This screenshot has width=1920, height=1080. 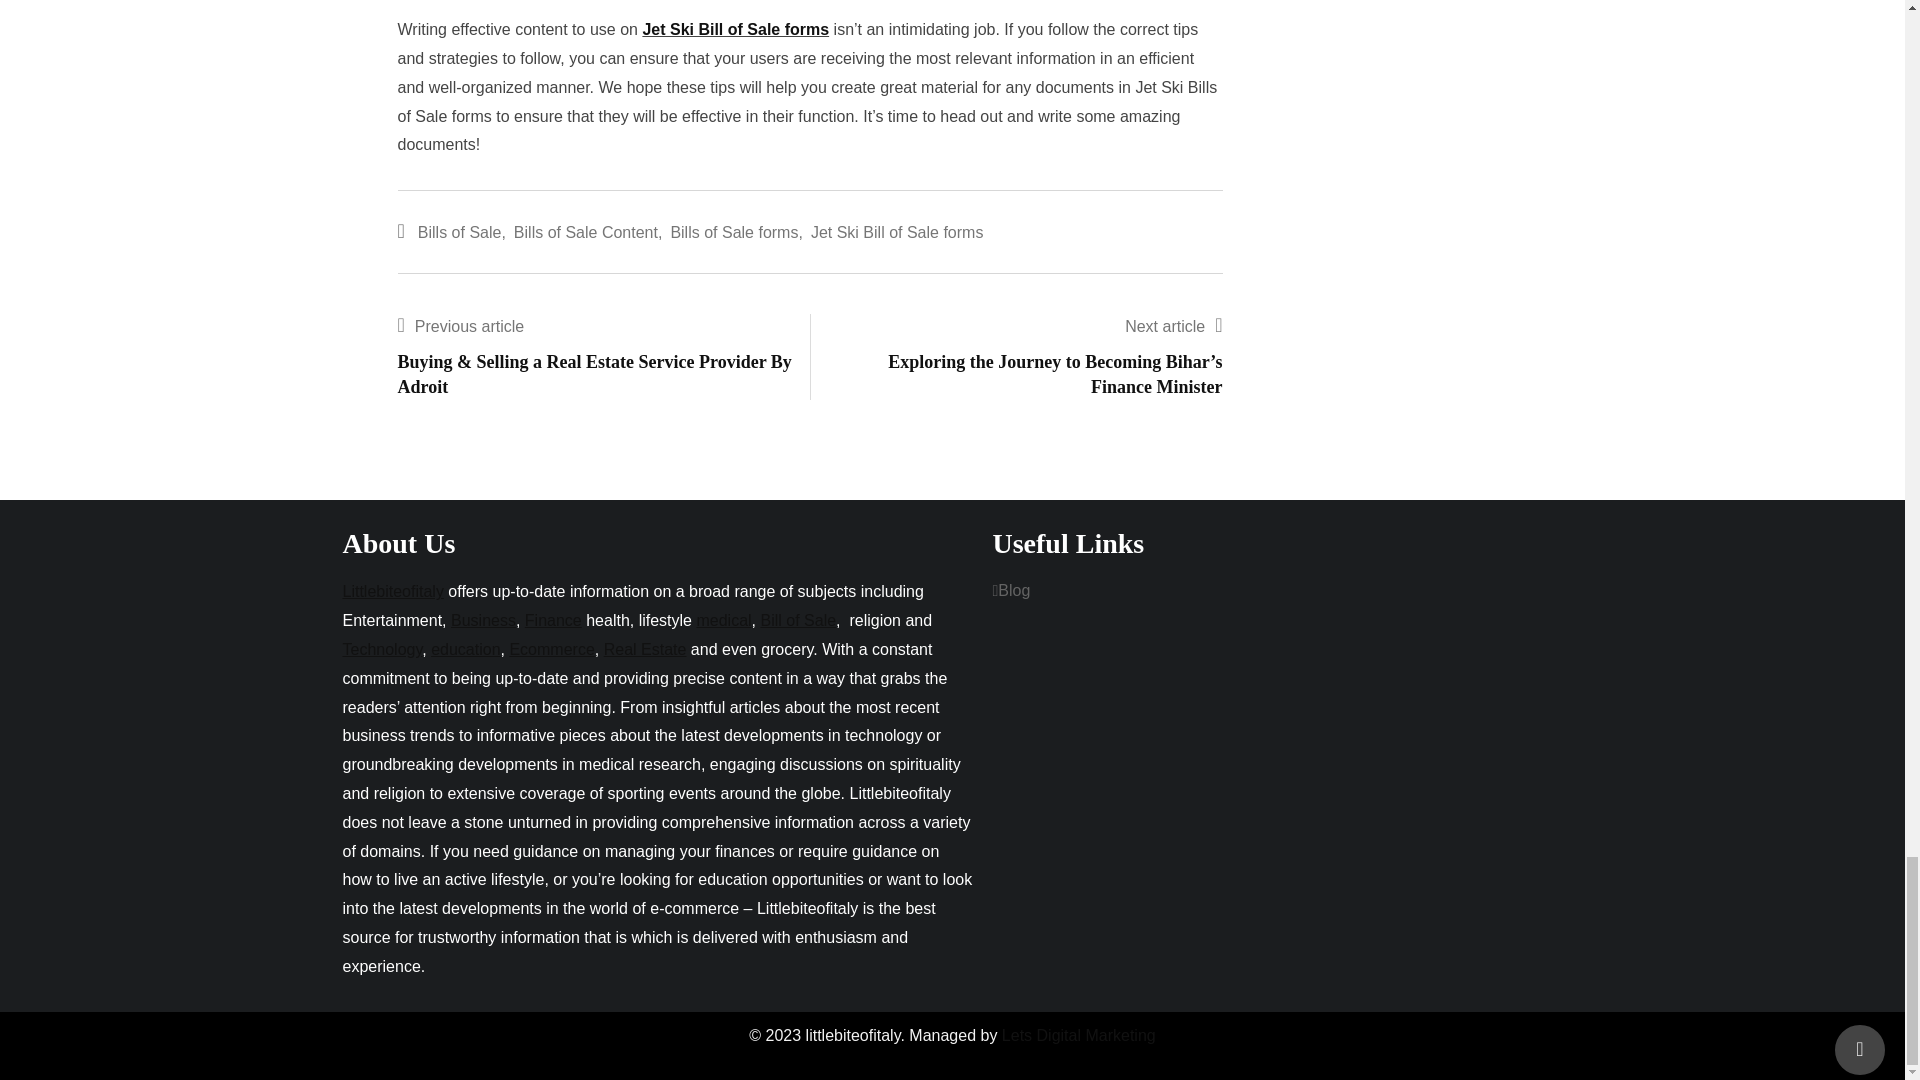 I want to click on Previous article, so click(x=469, y=326).